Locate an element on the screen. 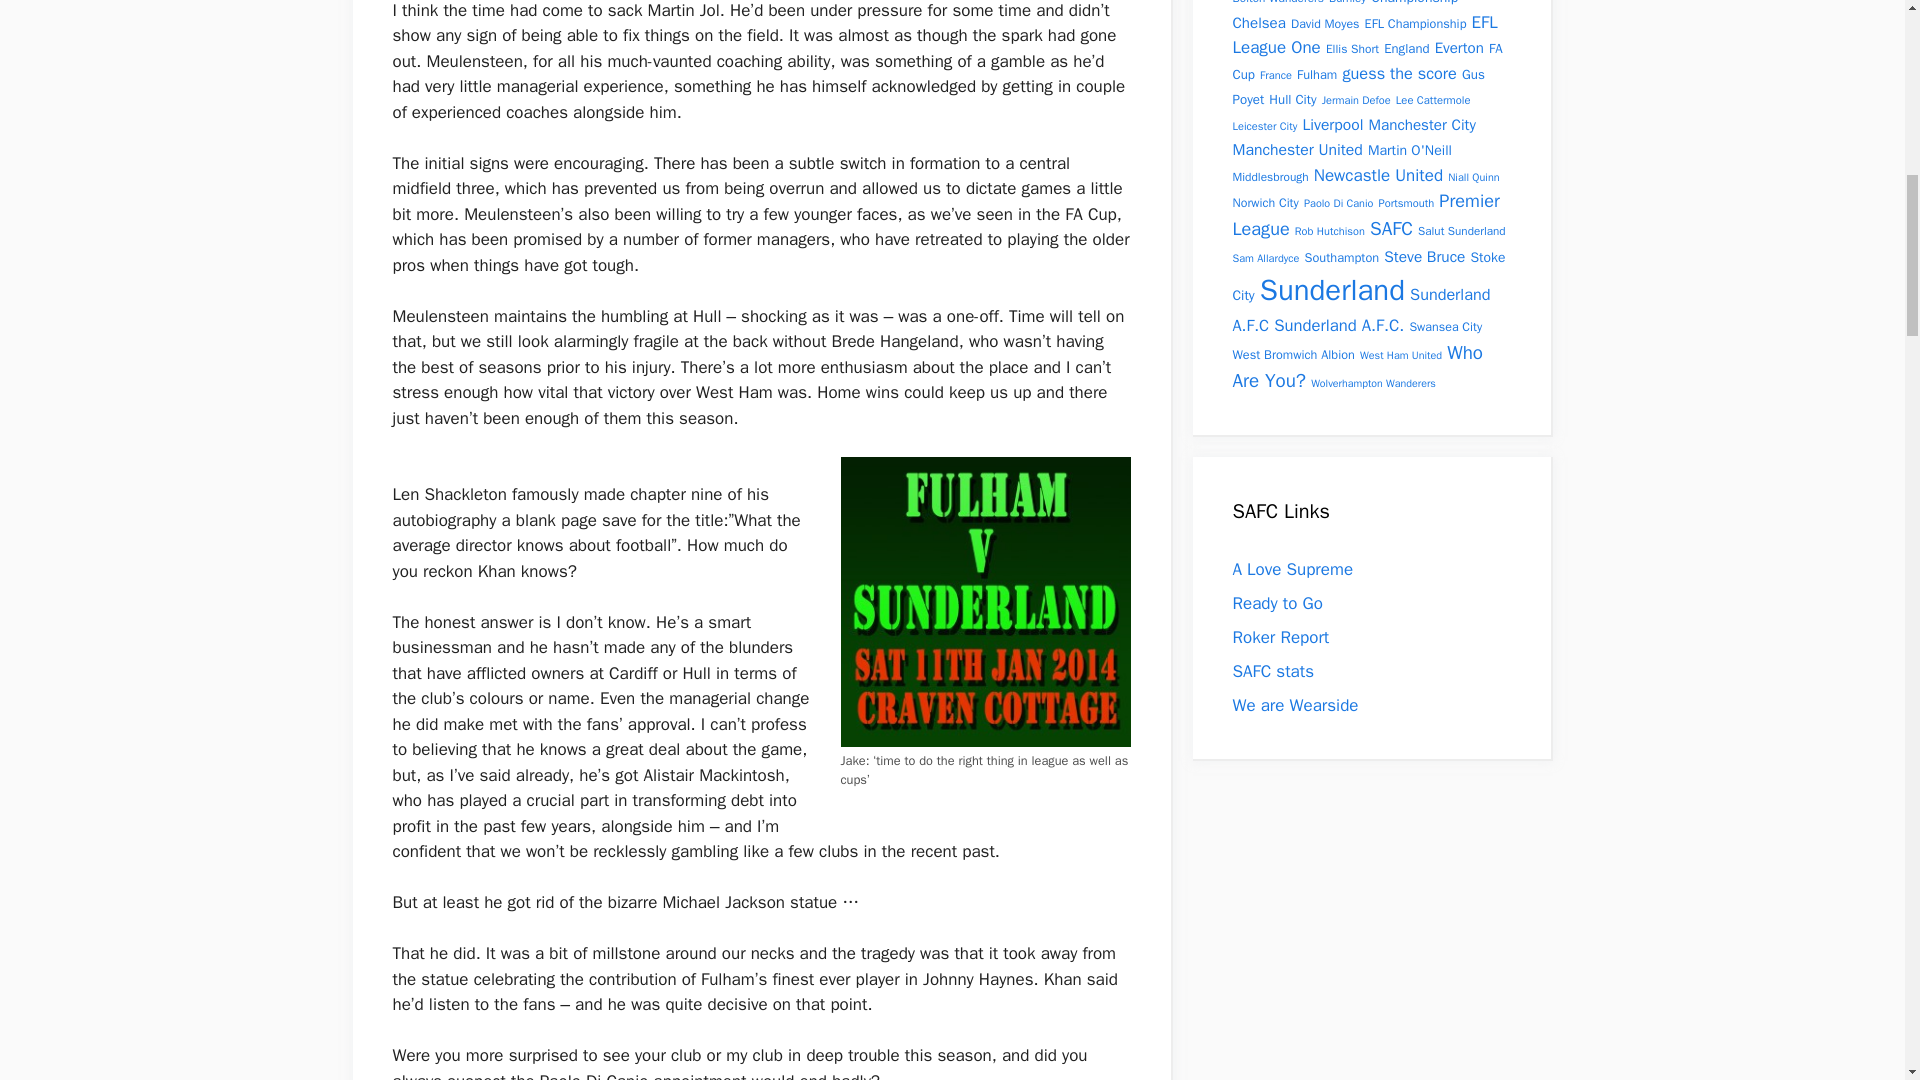  Chelsea is located at coordinates (1258, 21).